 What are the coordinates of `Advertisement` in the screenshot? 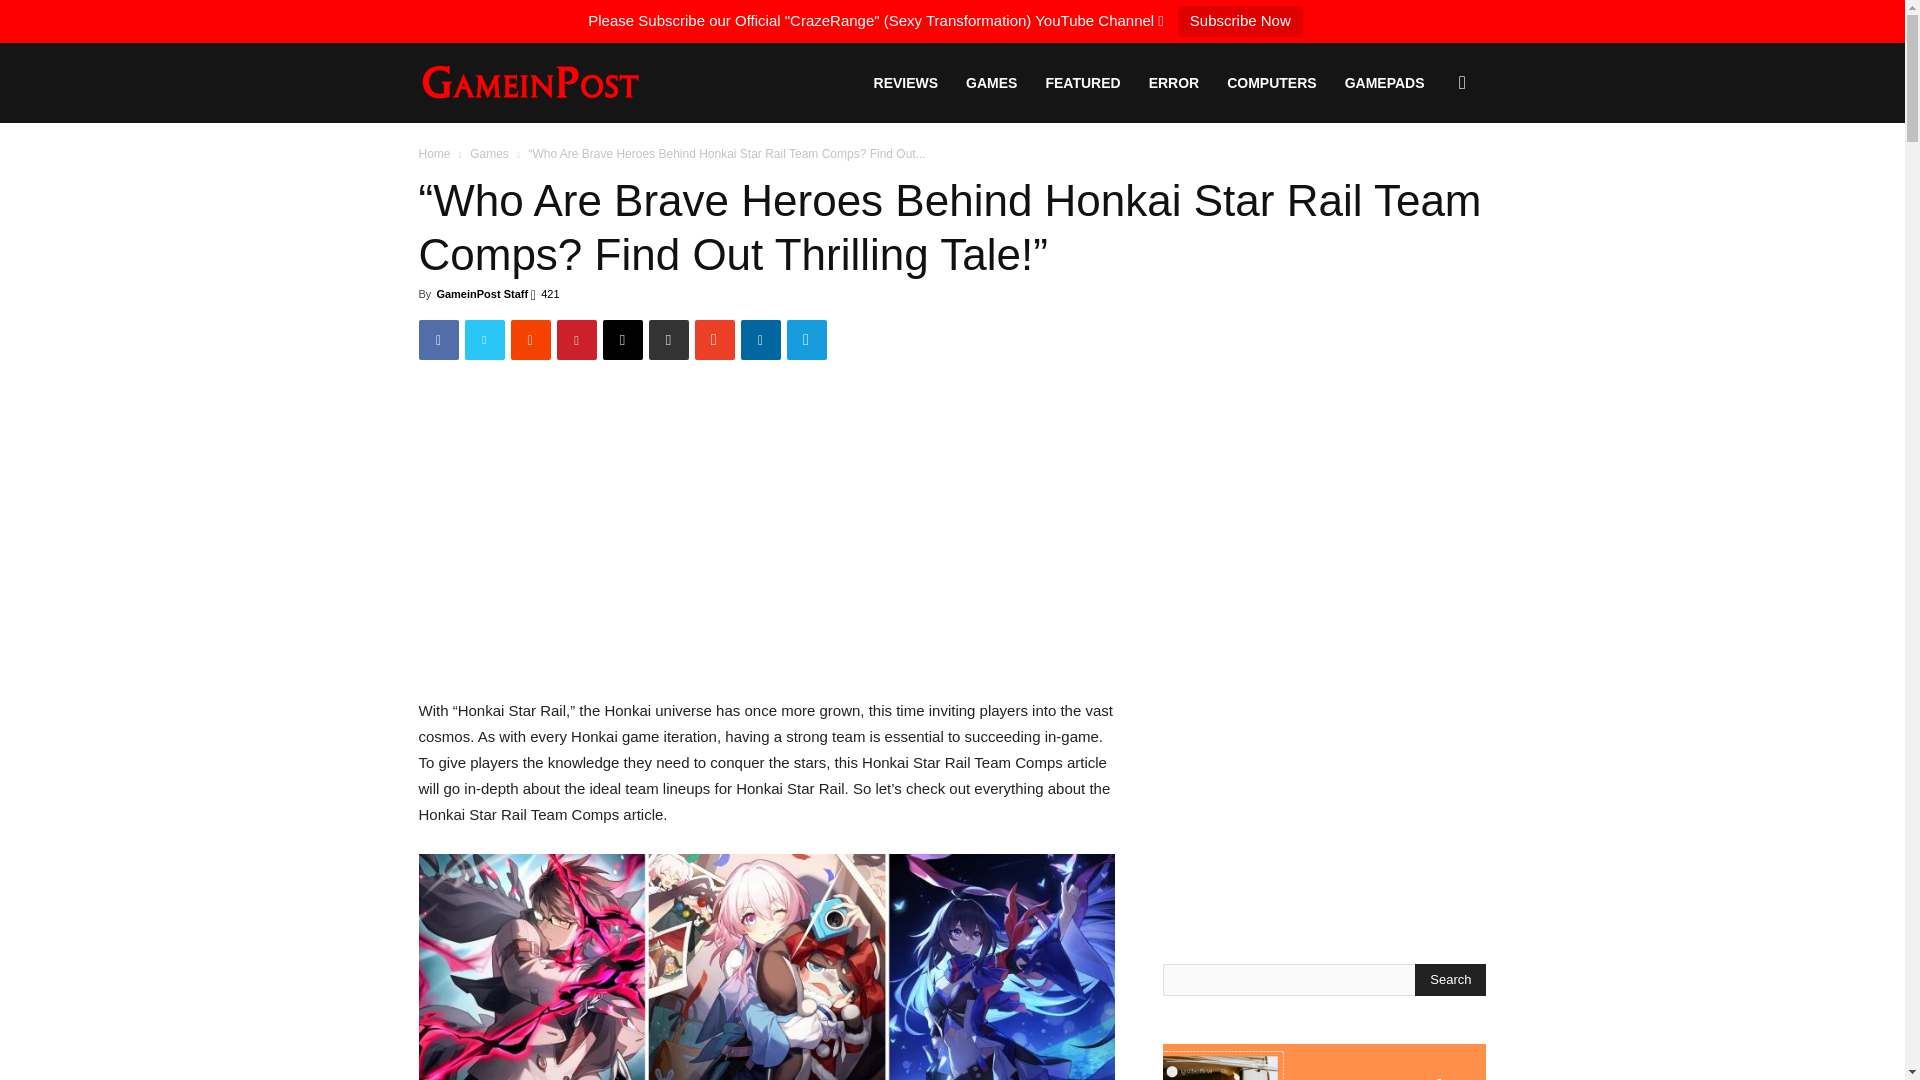 It's located at (765, 537).